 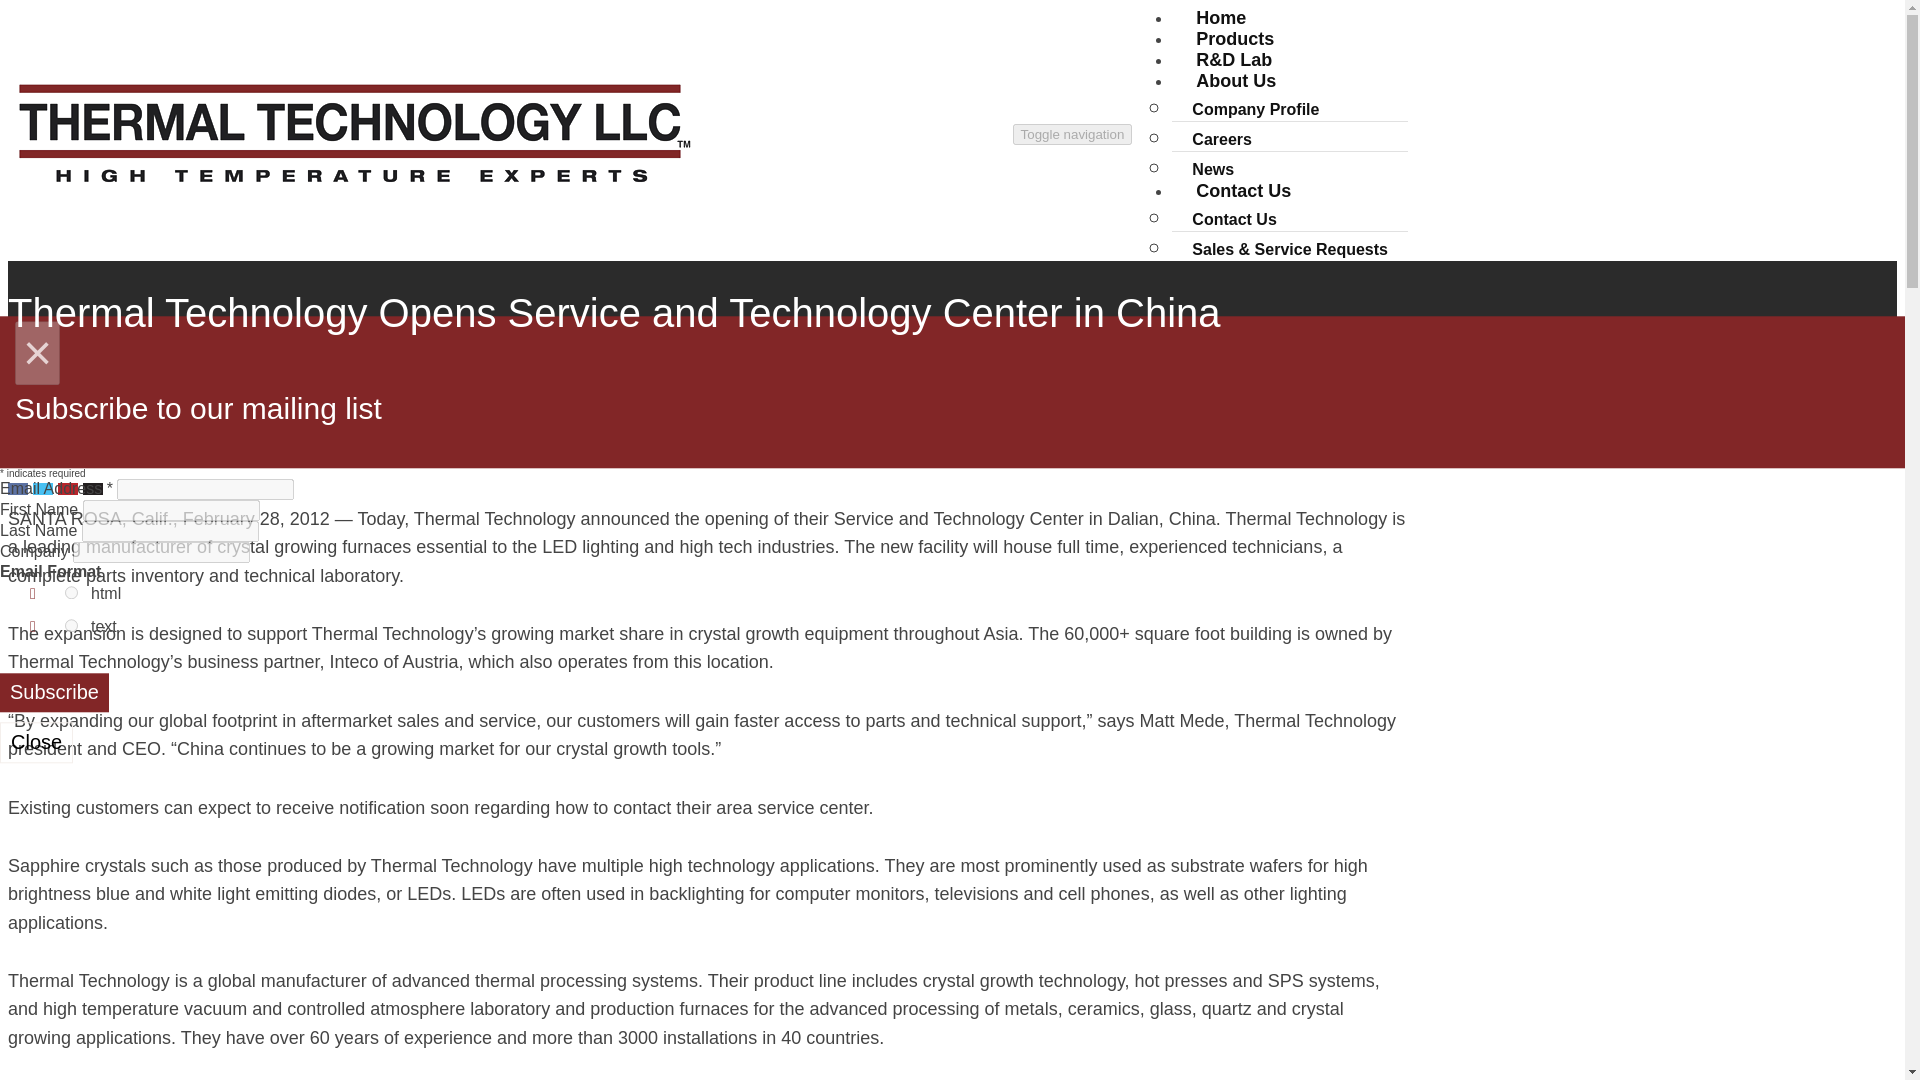 I want to click on Products, so click(x=1234, y=38).